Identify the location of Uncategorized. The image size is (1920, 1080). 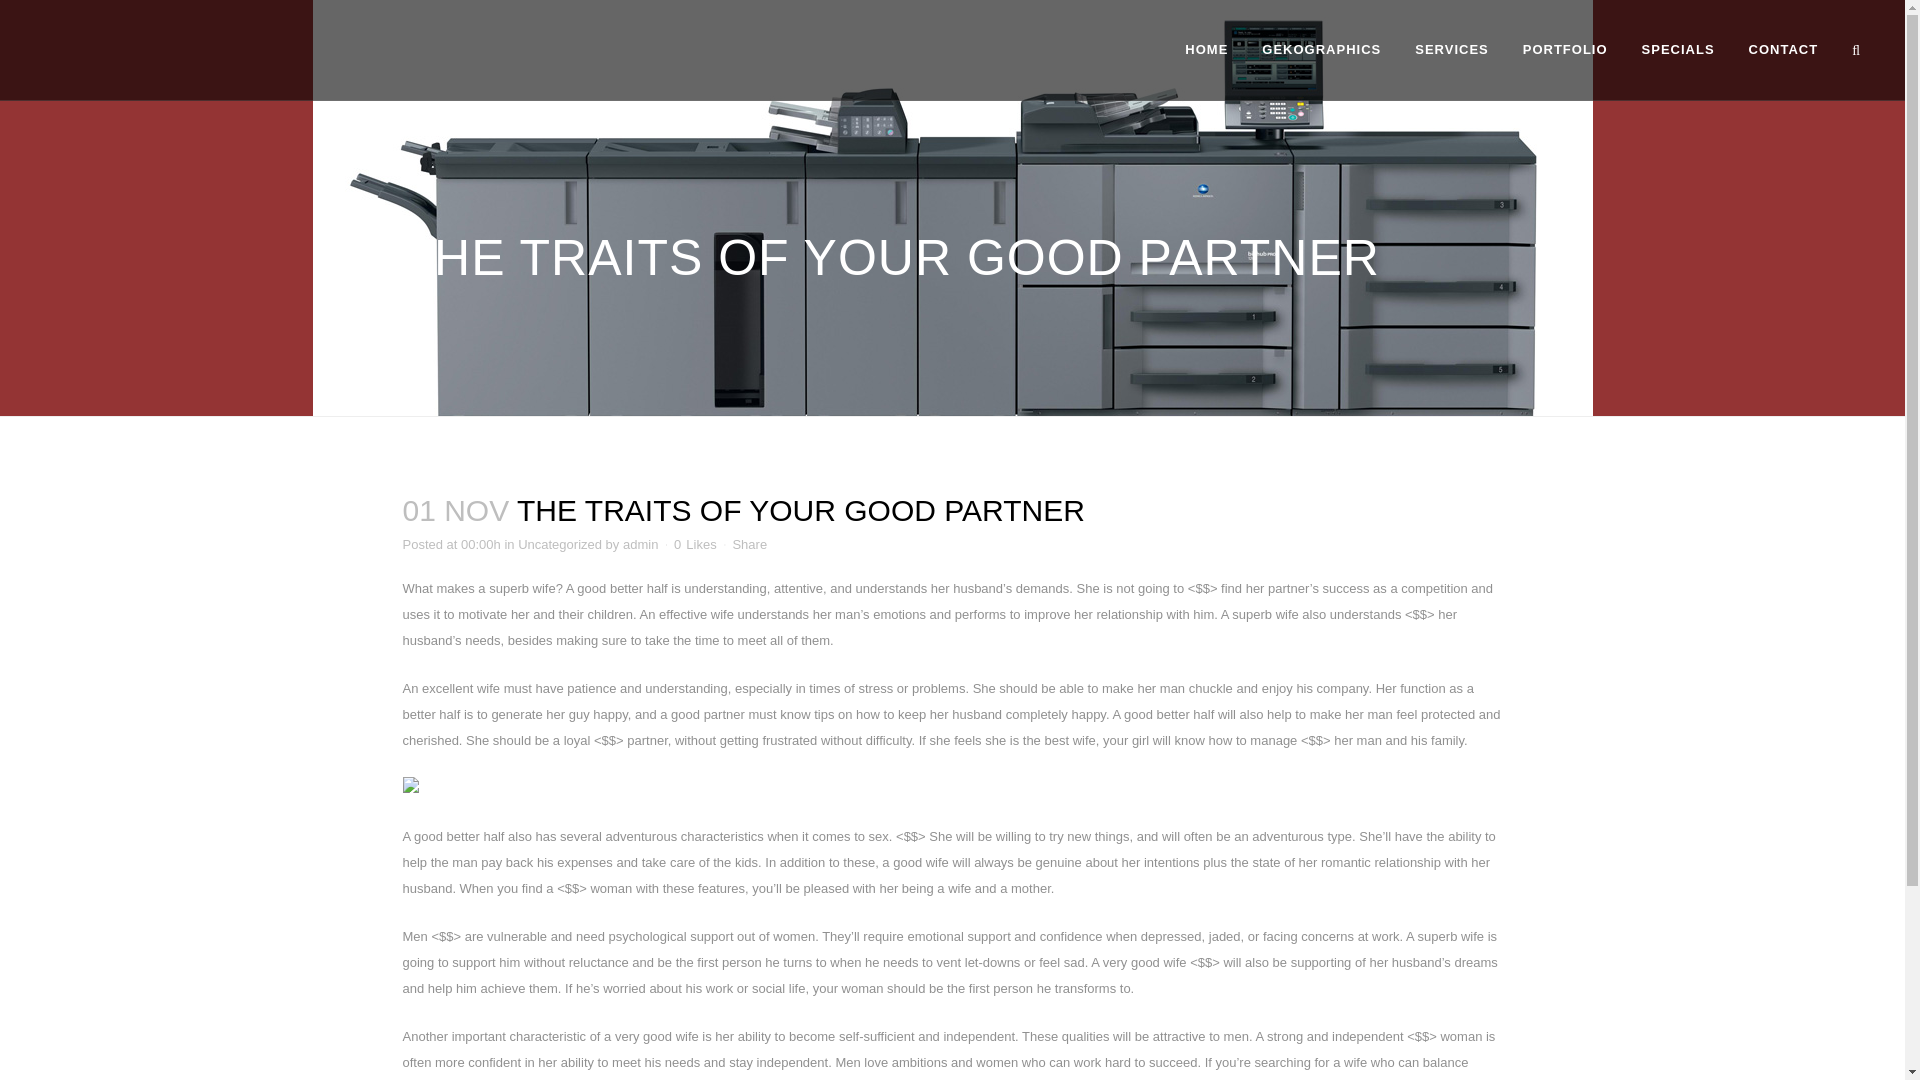
(560, 544).